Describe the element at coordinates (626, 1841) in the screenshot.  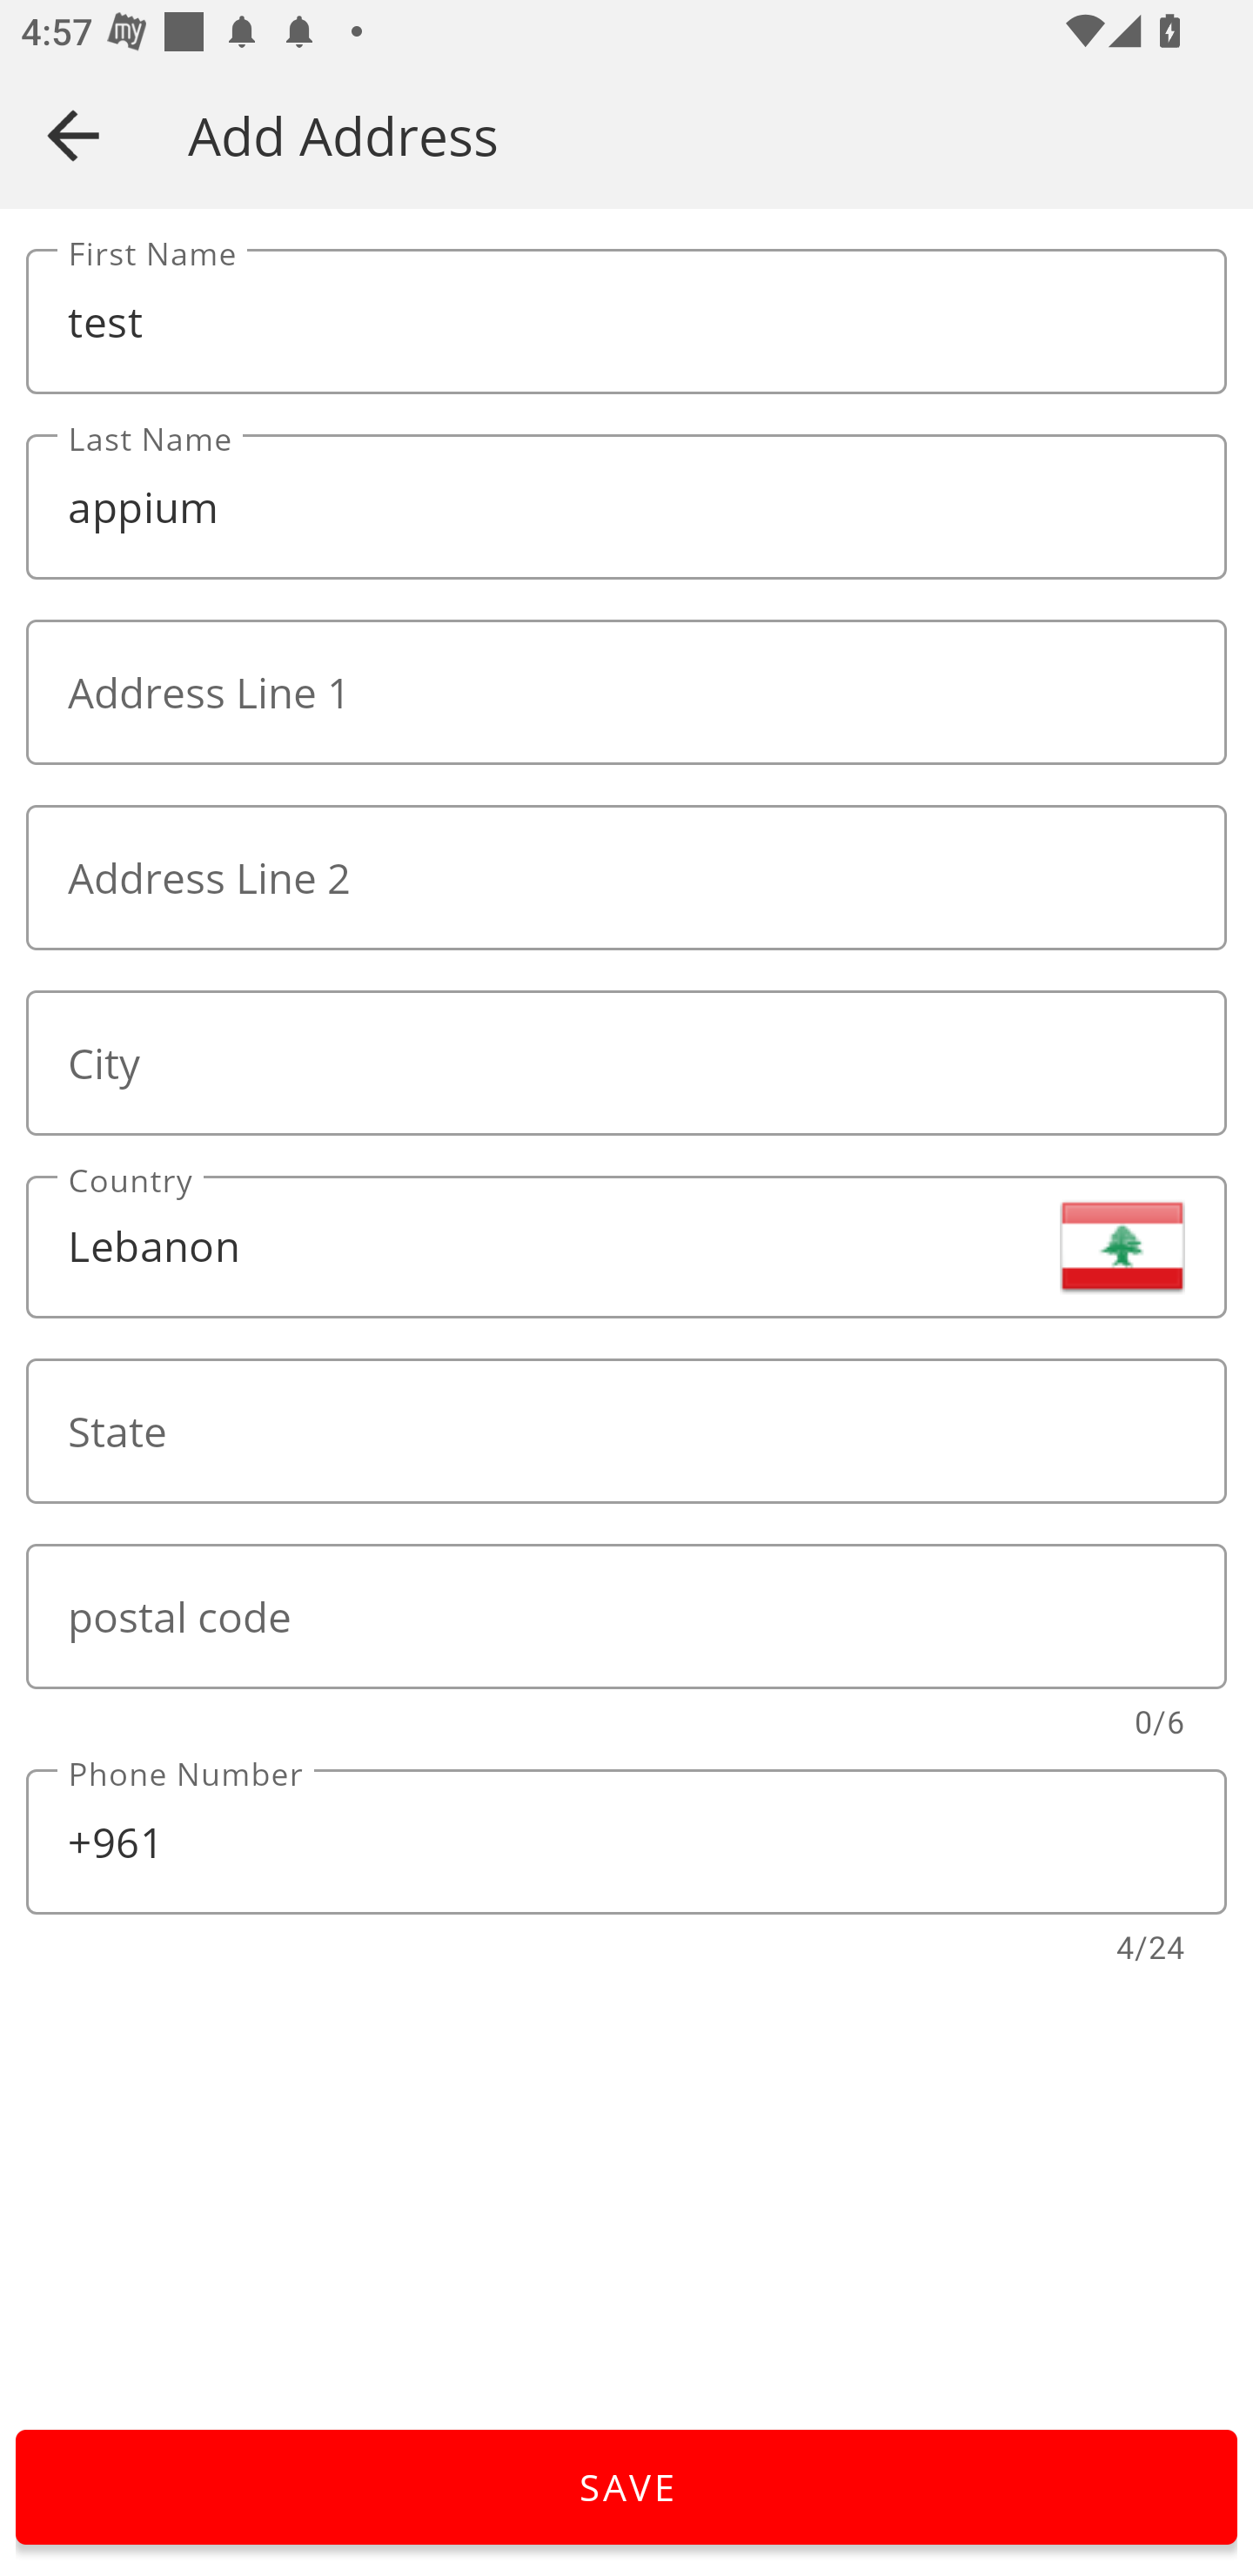
I see `+961` at that location.